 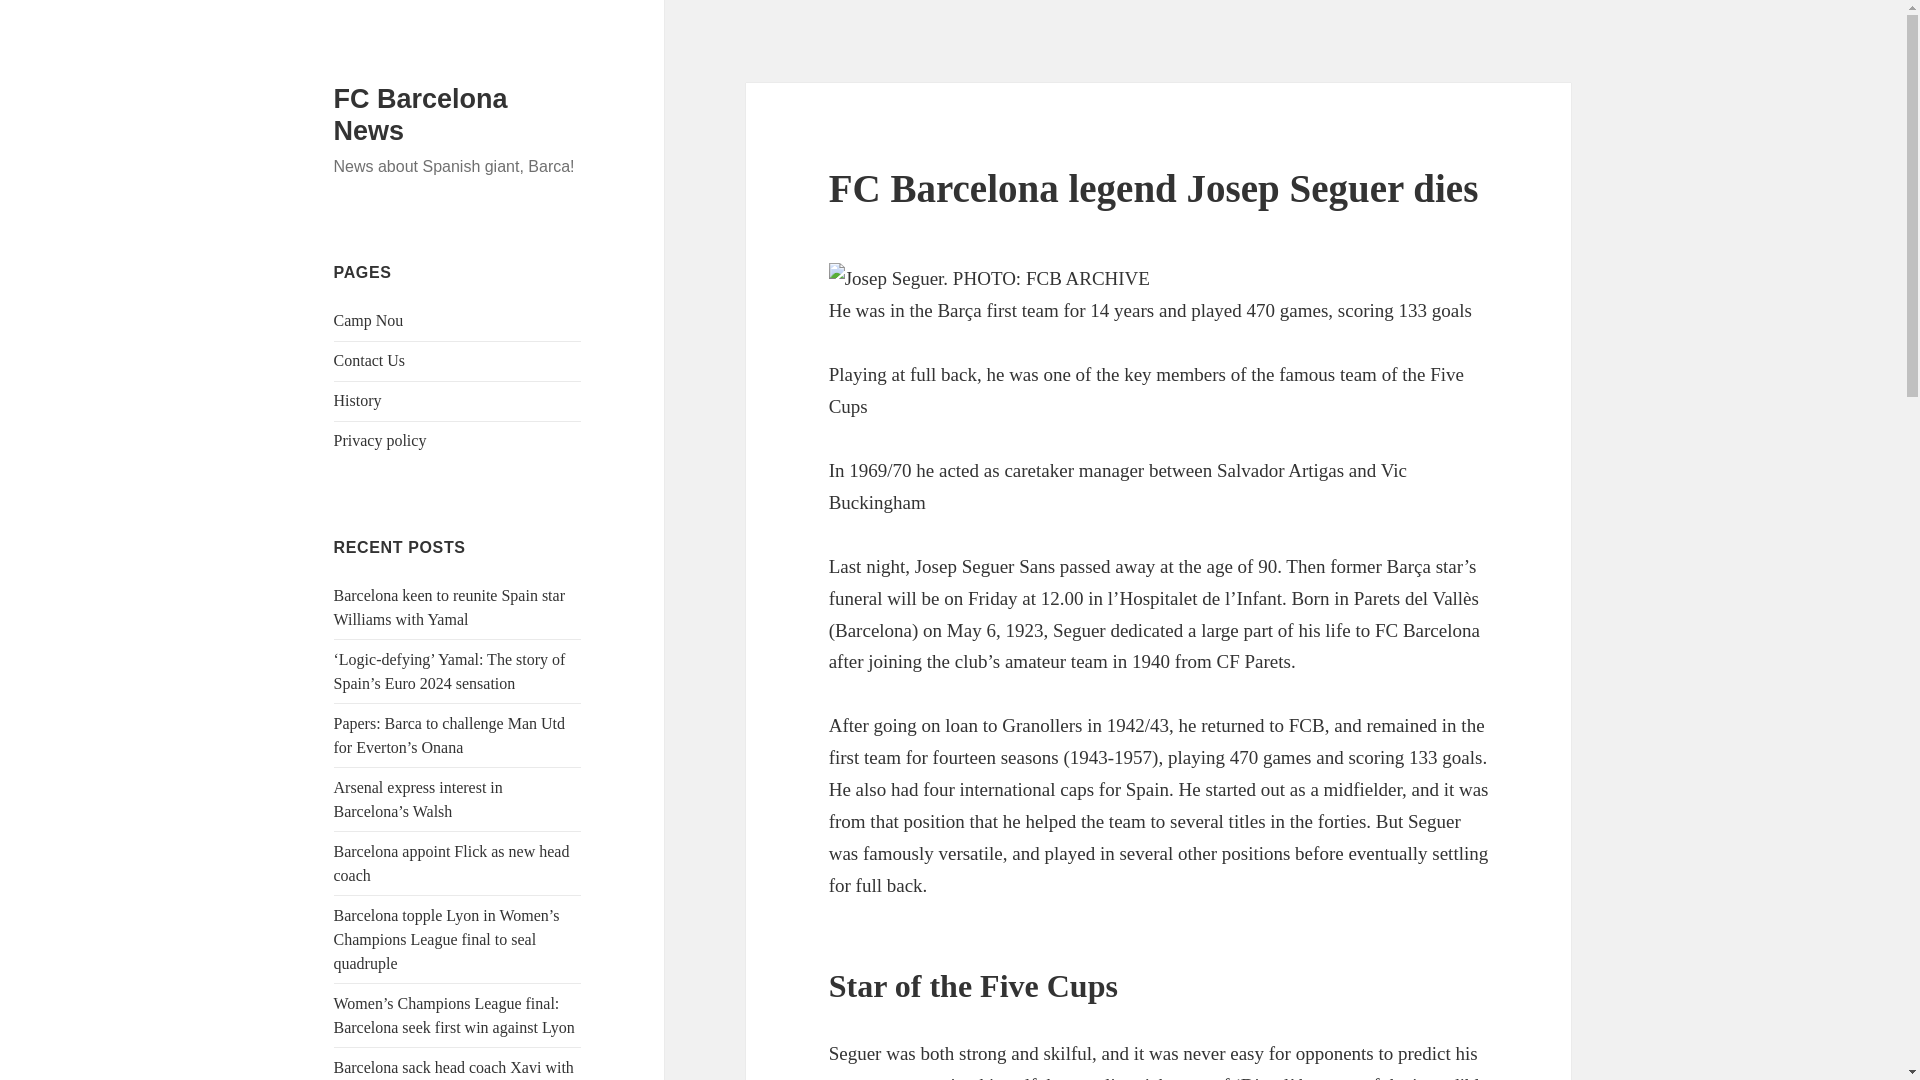 I want to click on Camp Nou, so click(x=368, y=320).